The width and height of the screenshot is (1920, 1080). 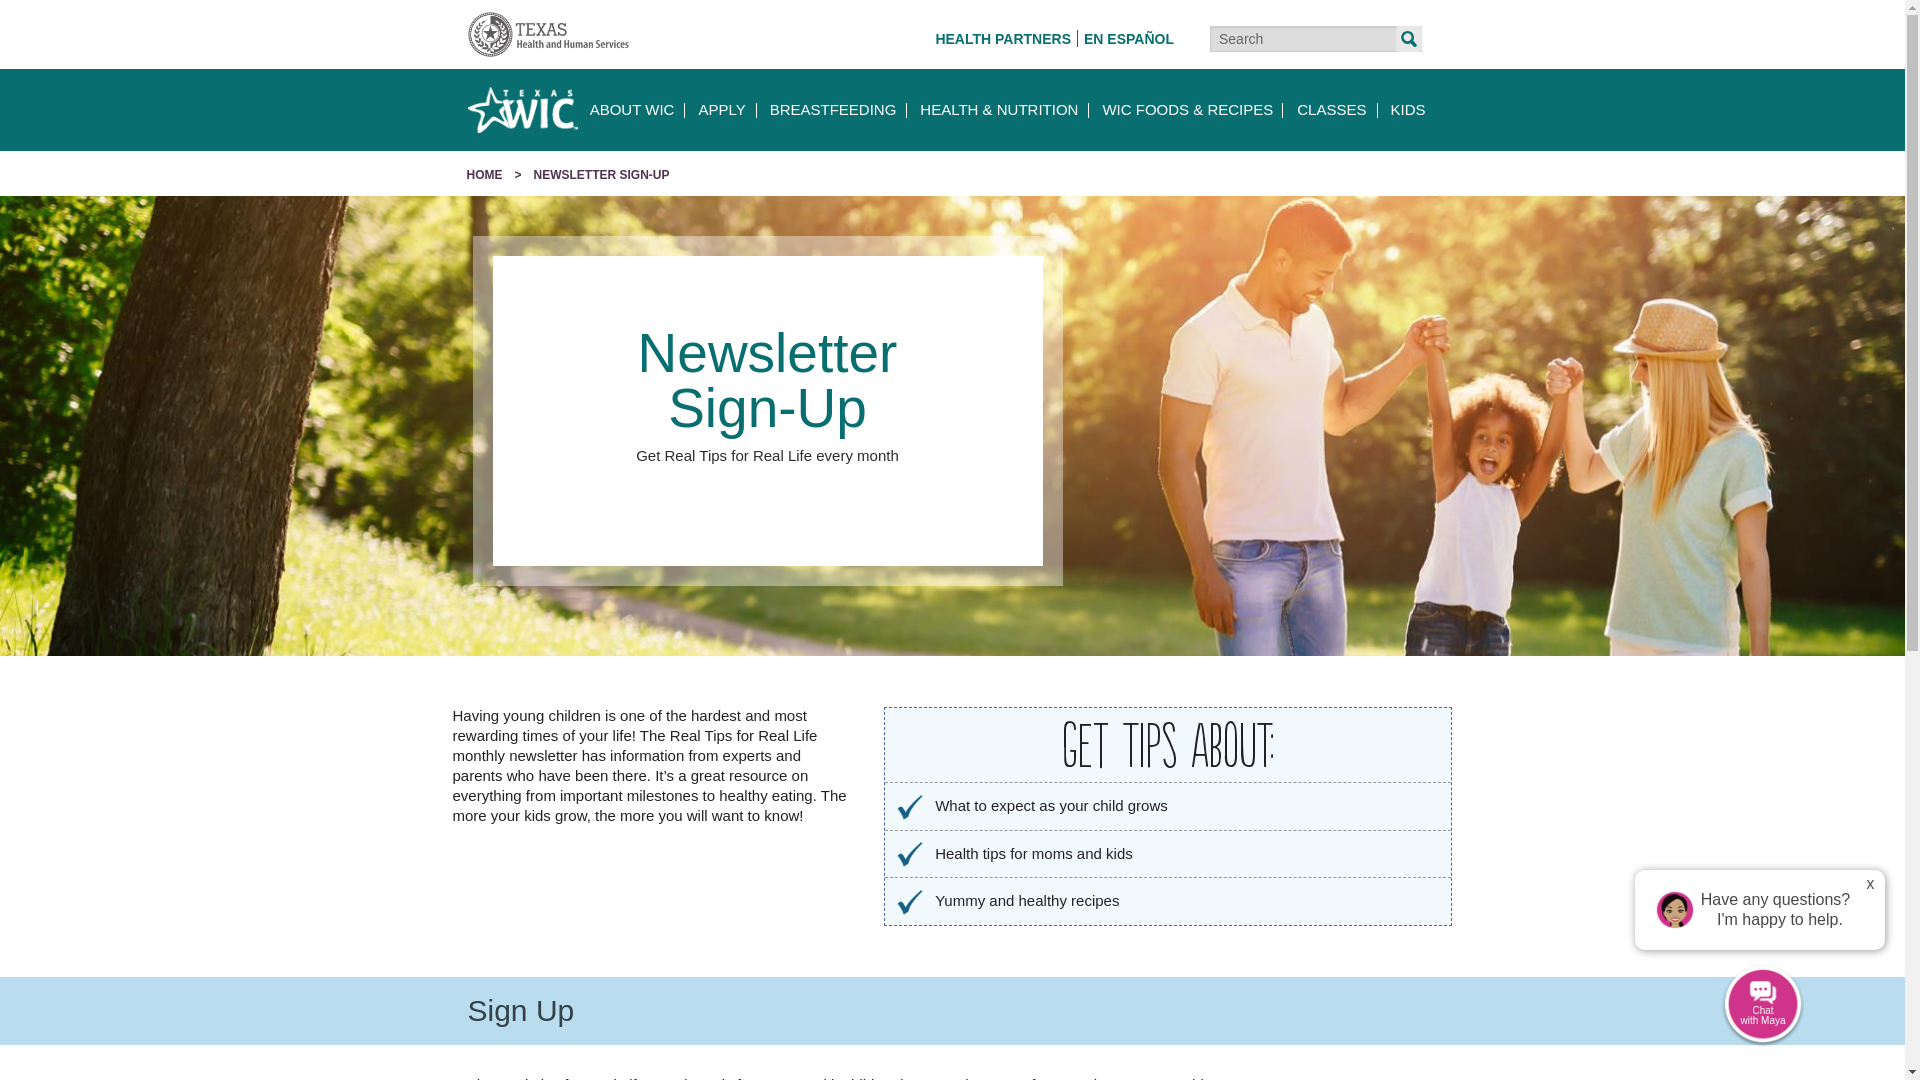 I want to click on Texas WIC Home, so click(x=522, y=110).